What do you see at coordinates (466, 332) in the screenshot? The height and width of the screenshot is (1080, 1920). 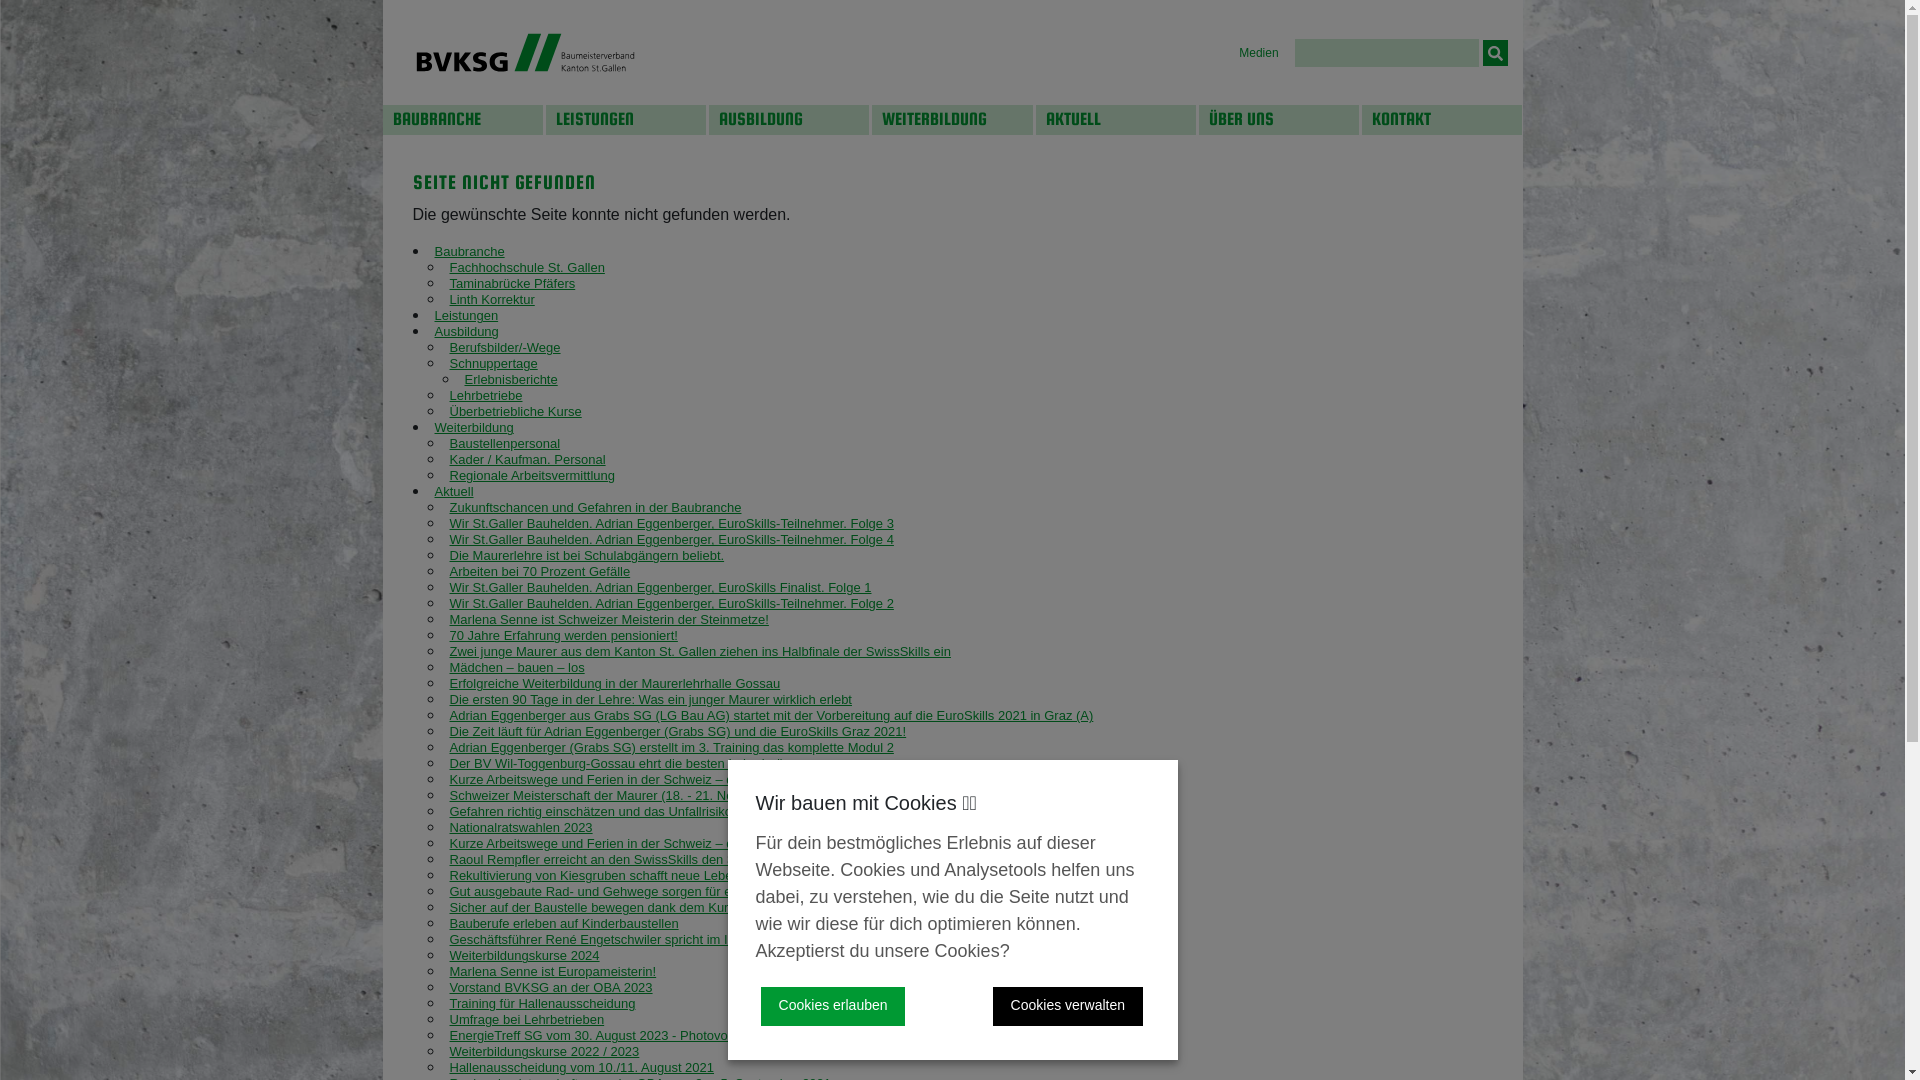 I see `Ausbildung` at bounding box center [466, 332].